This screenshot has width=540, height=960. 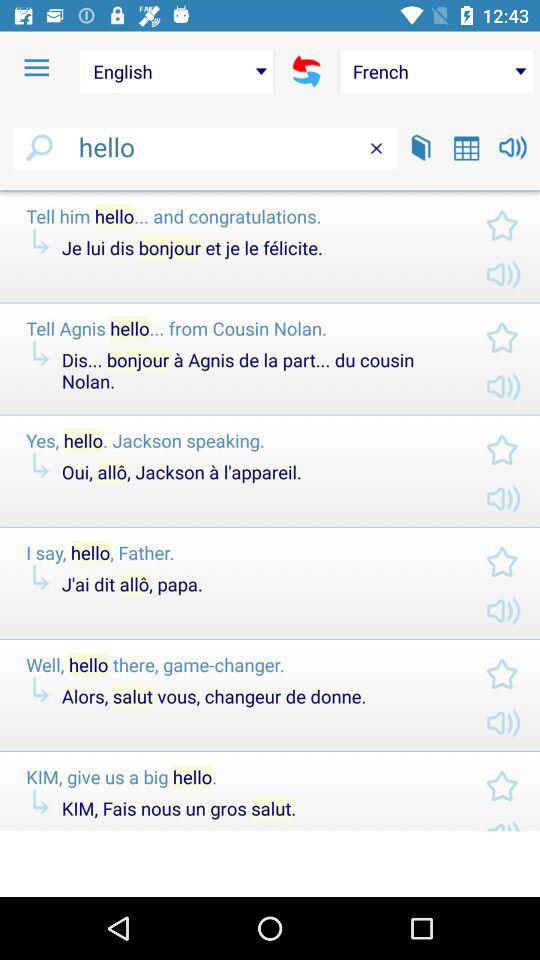 I want to click on dictionary lookup, so click(x=421, y=148).